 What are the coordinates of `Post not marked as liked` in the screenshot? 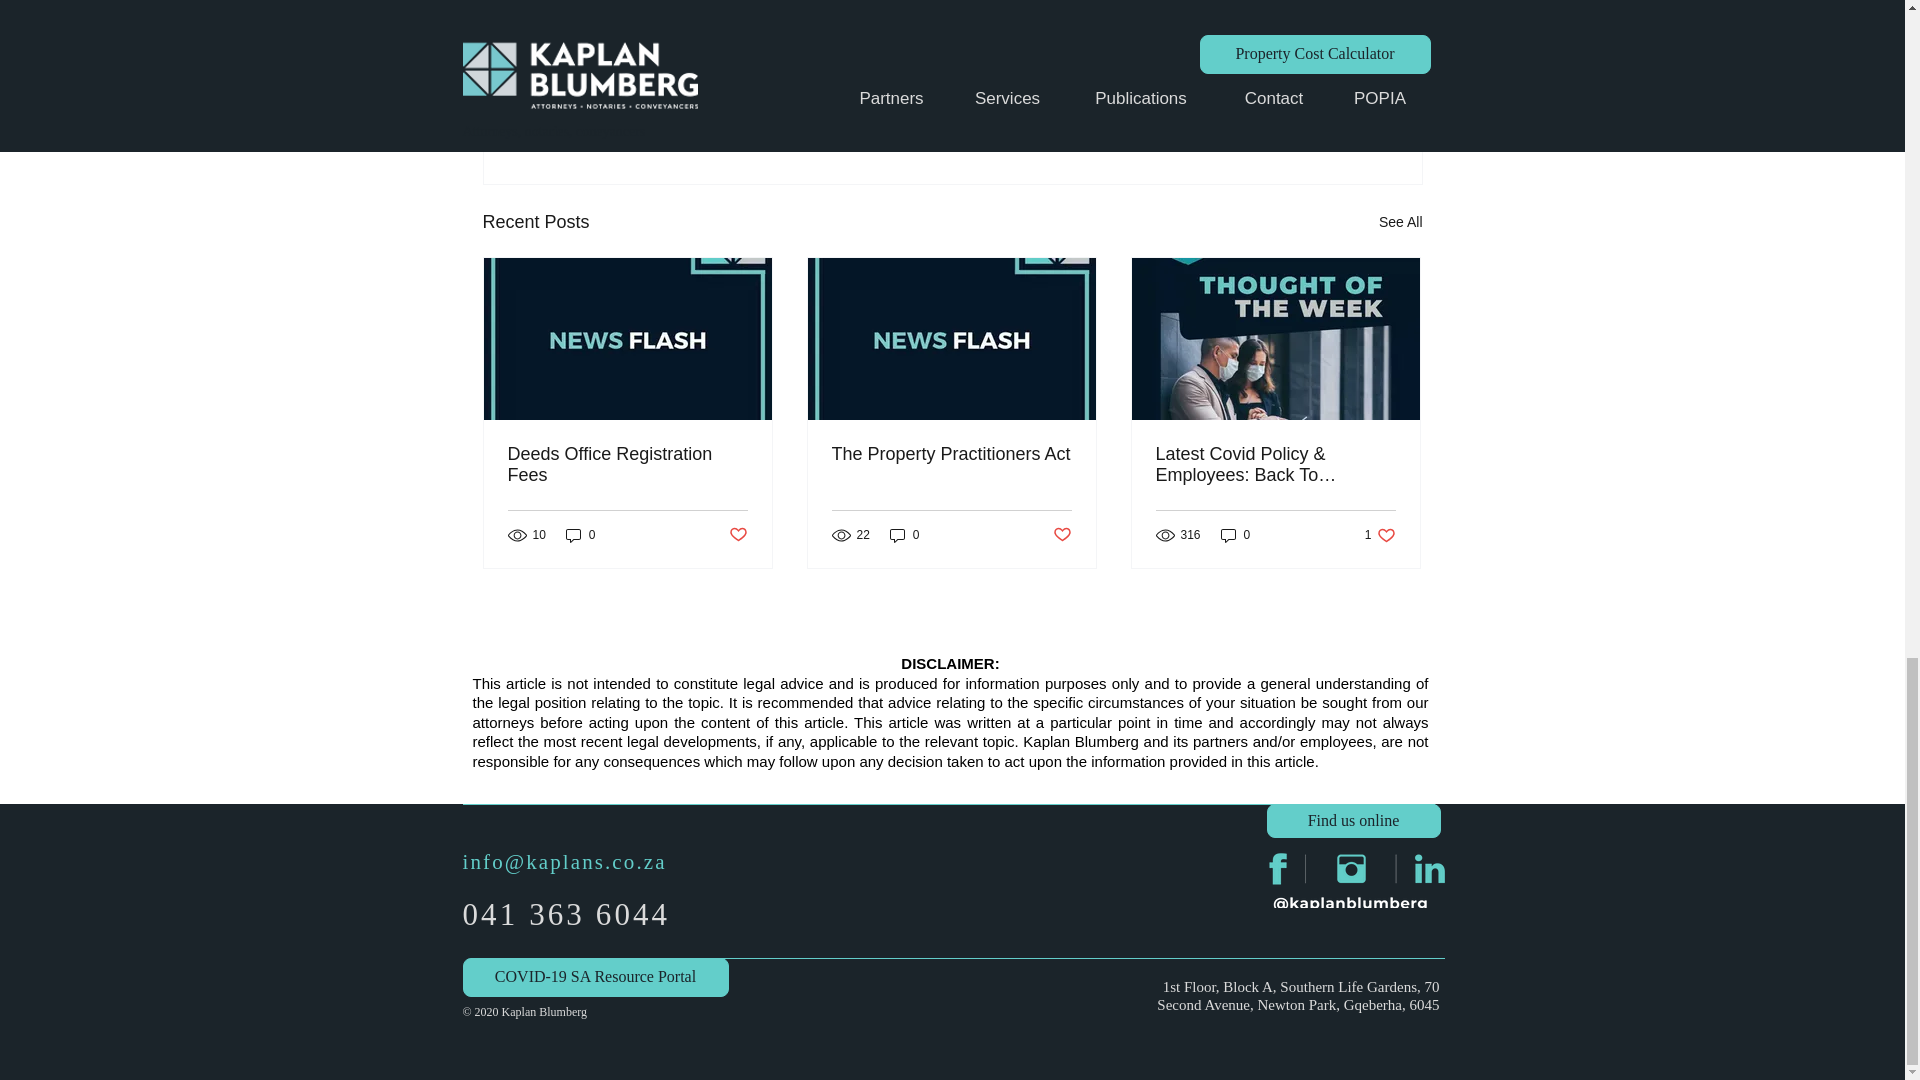 It's located at (736, 534).